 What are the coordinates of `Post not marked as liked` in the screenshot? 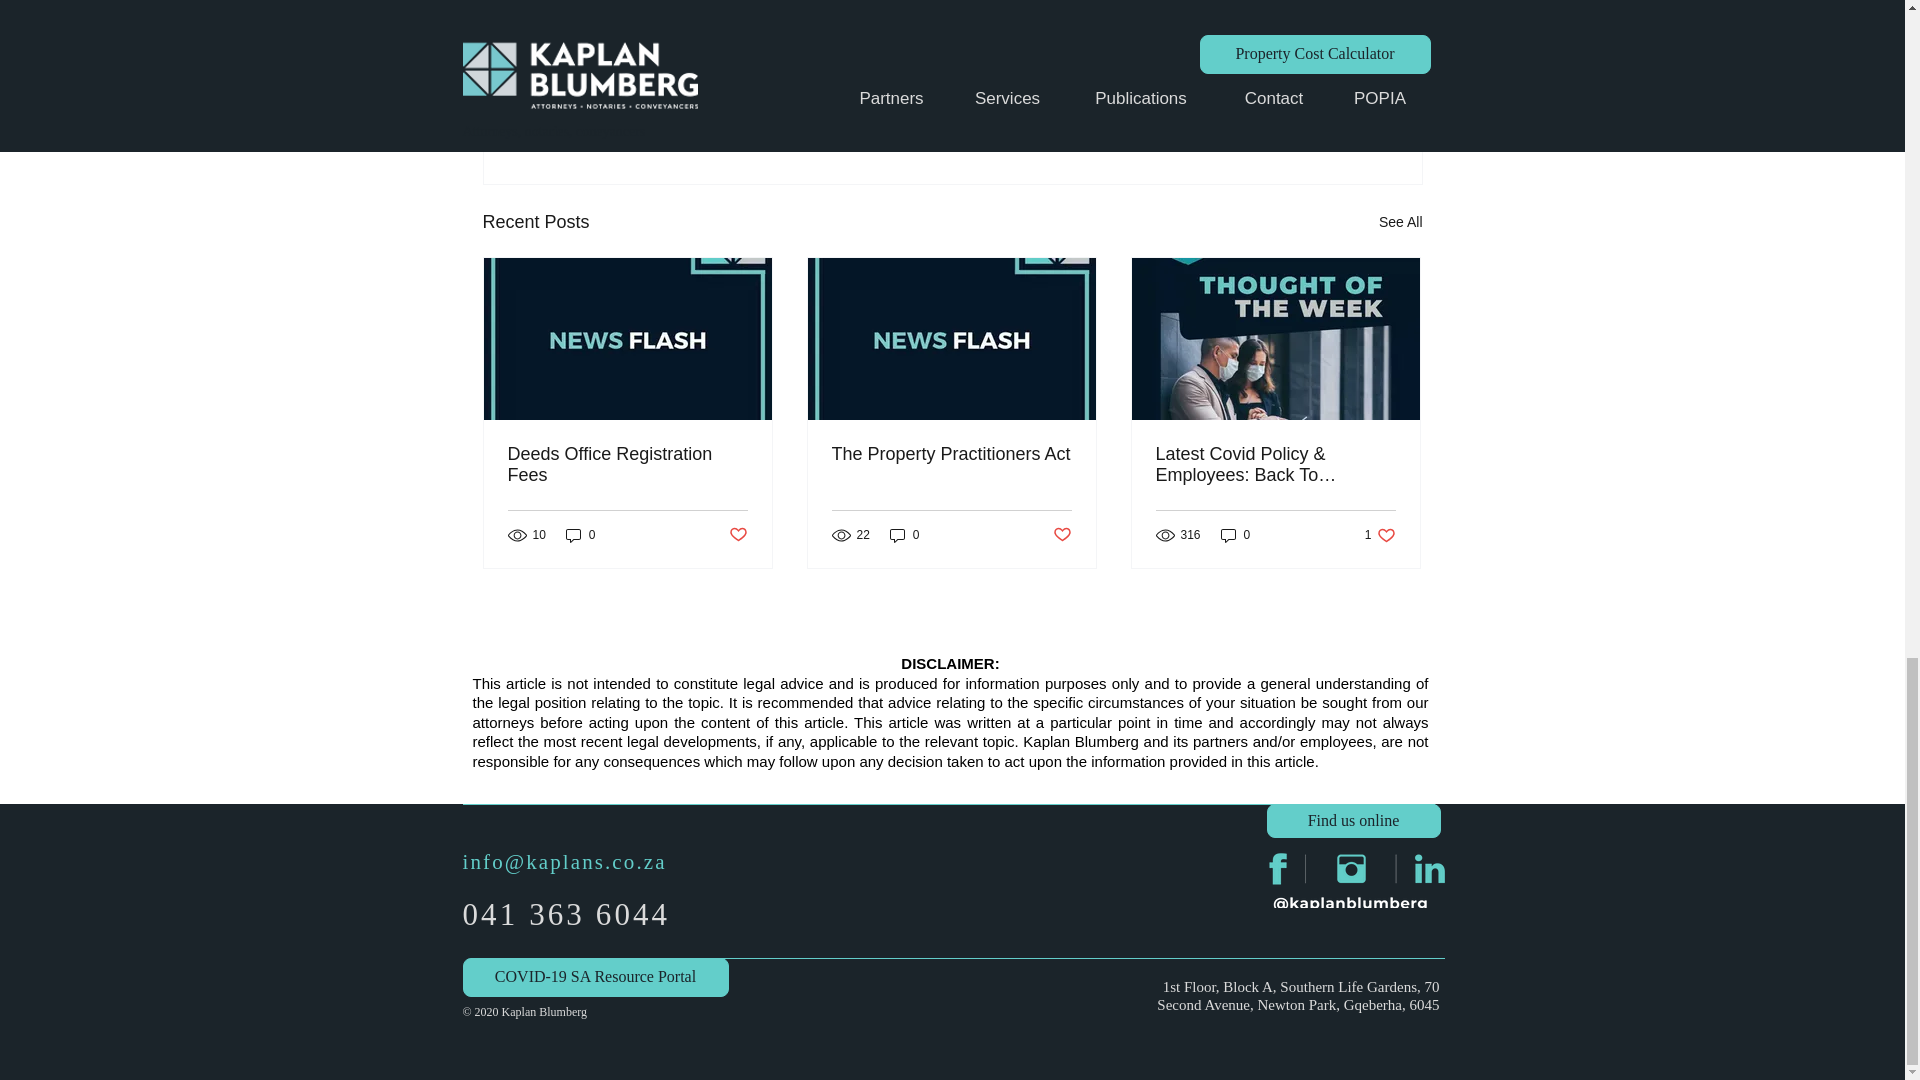 It's located at (736, 534).